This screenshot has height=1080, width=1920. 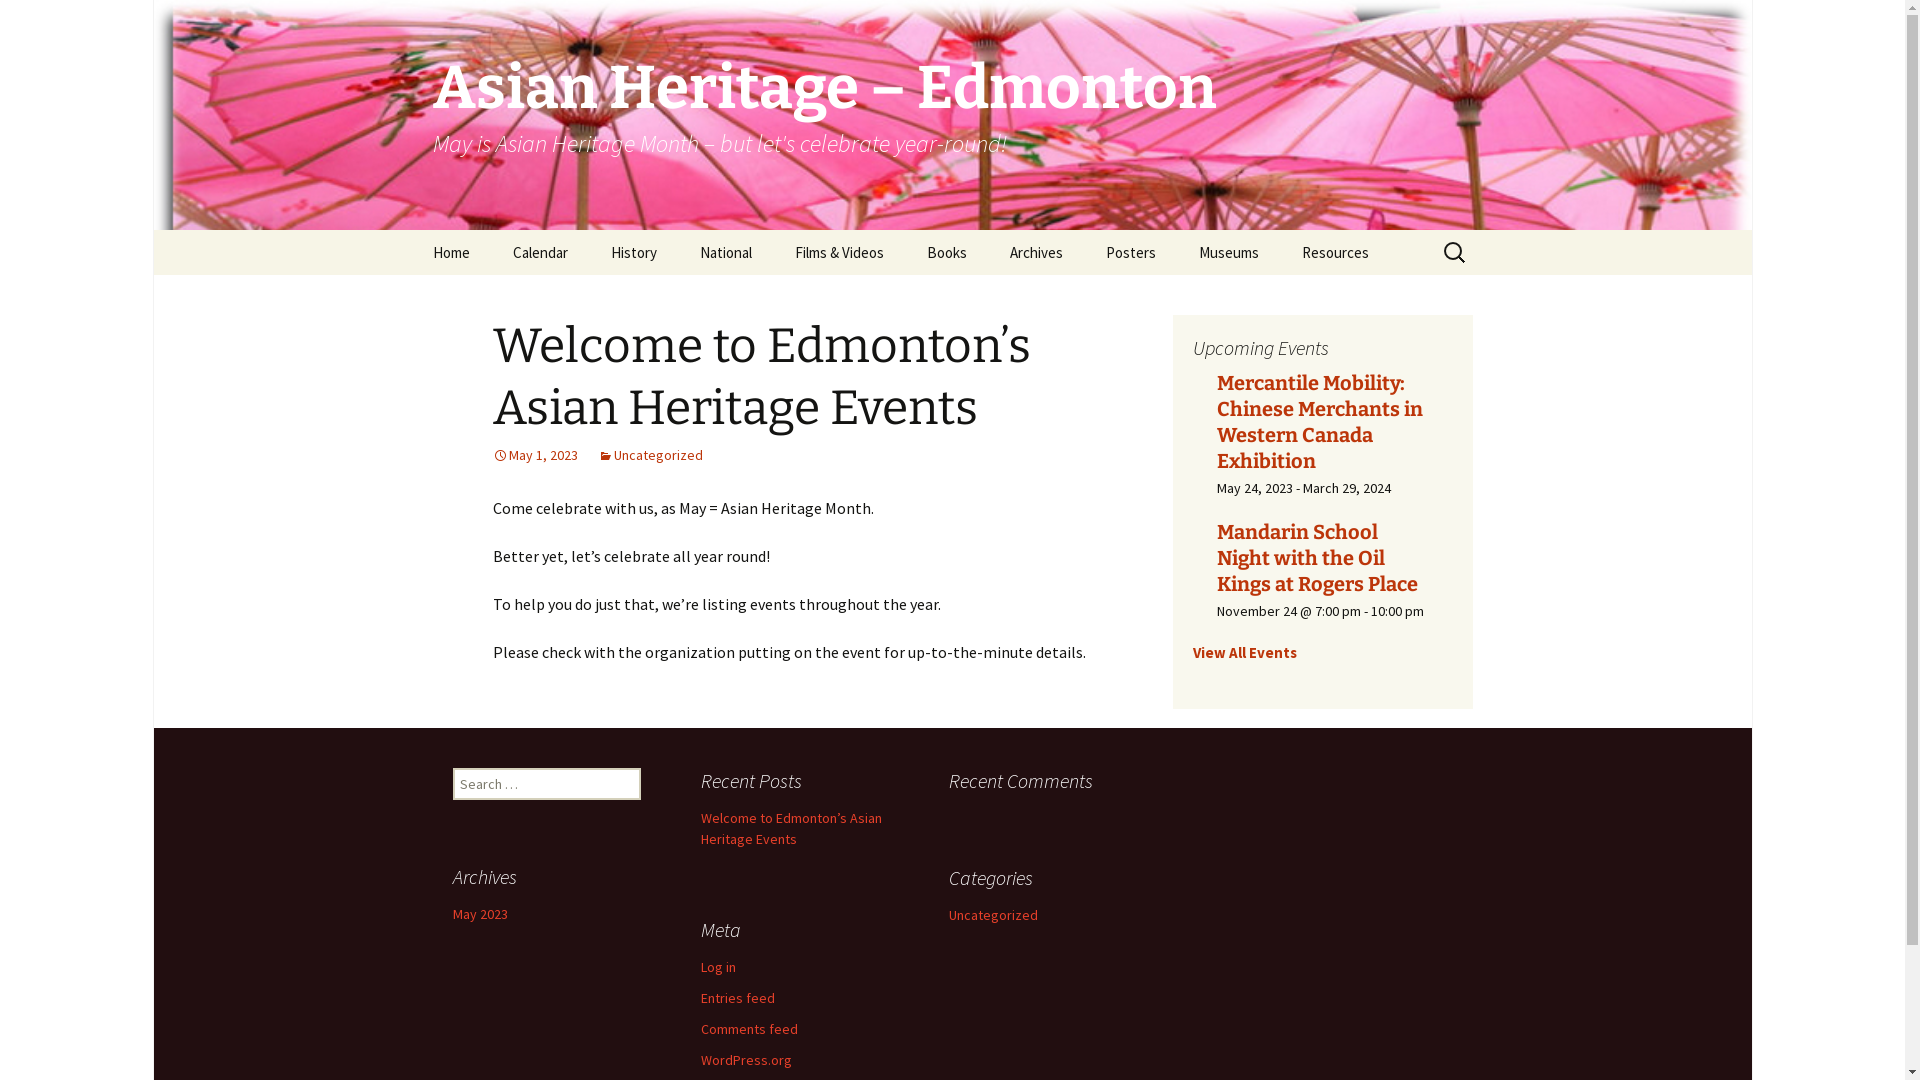 I want to click on May 1, 2023, so click(x=534, y=455).